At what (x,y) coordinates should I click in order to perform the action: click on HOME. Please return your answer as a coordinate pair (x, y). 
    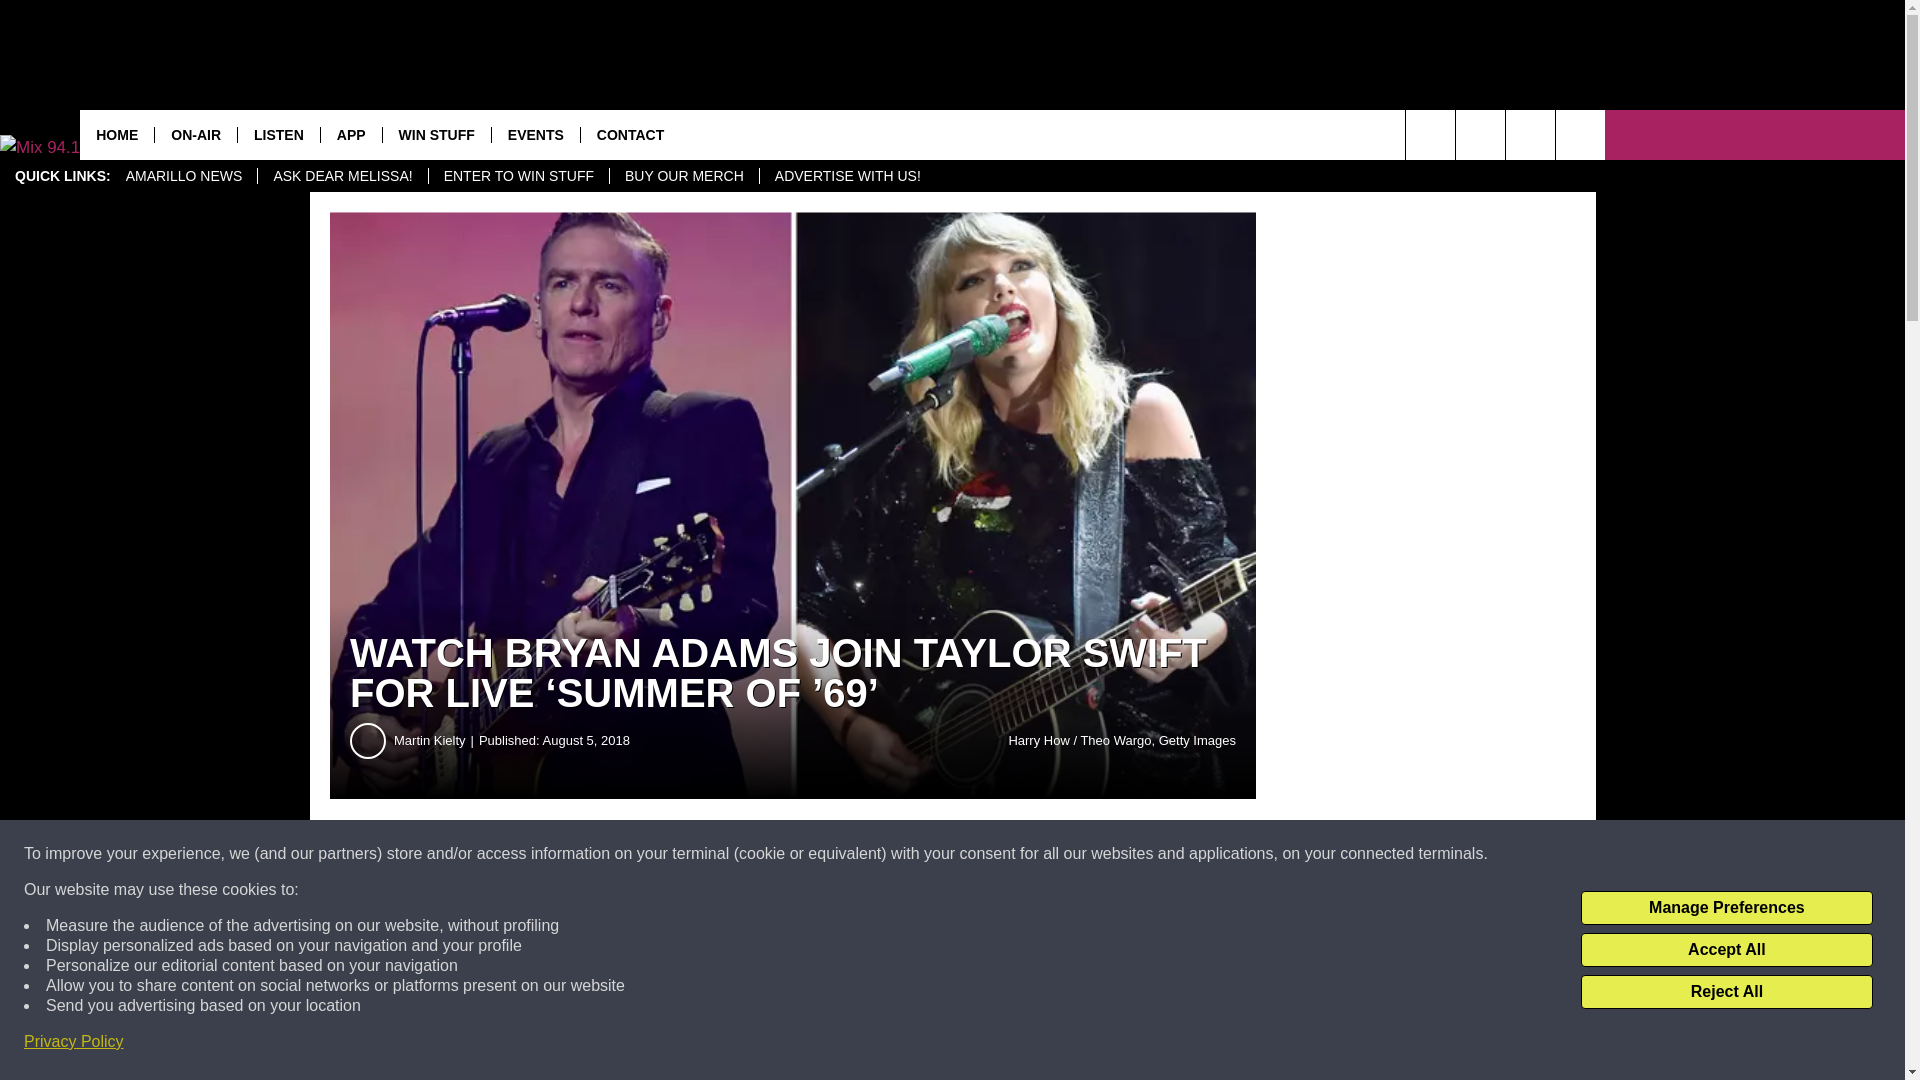
    Looking at the image, I should click on (116, 134).